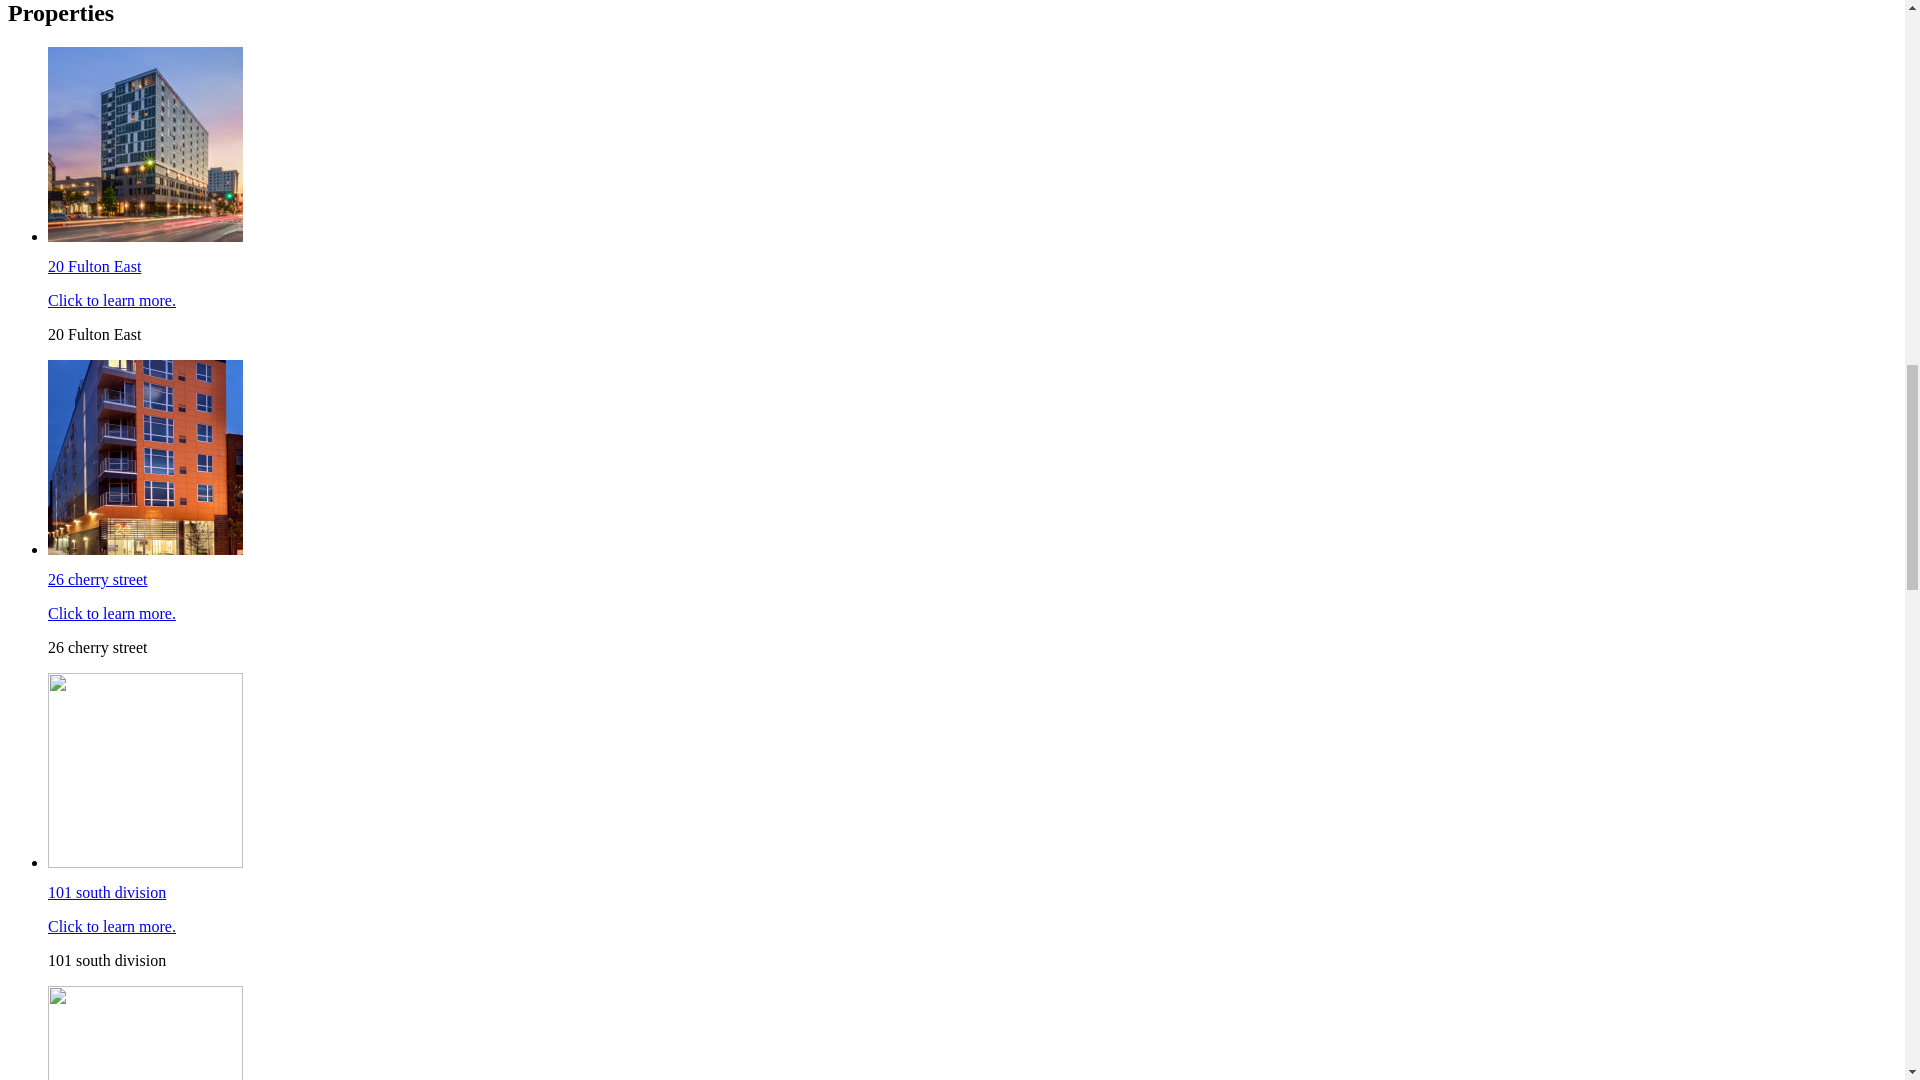 This screenshot has width=1920, height=1080. I want to click on Live Downtown Grand Rapids, so click(218, 39).